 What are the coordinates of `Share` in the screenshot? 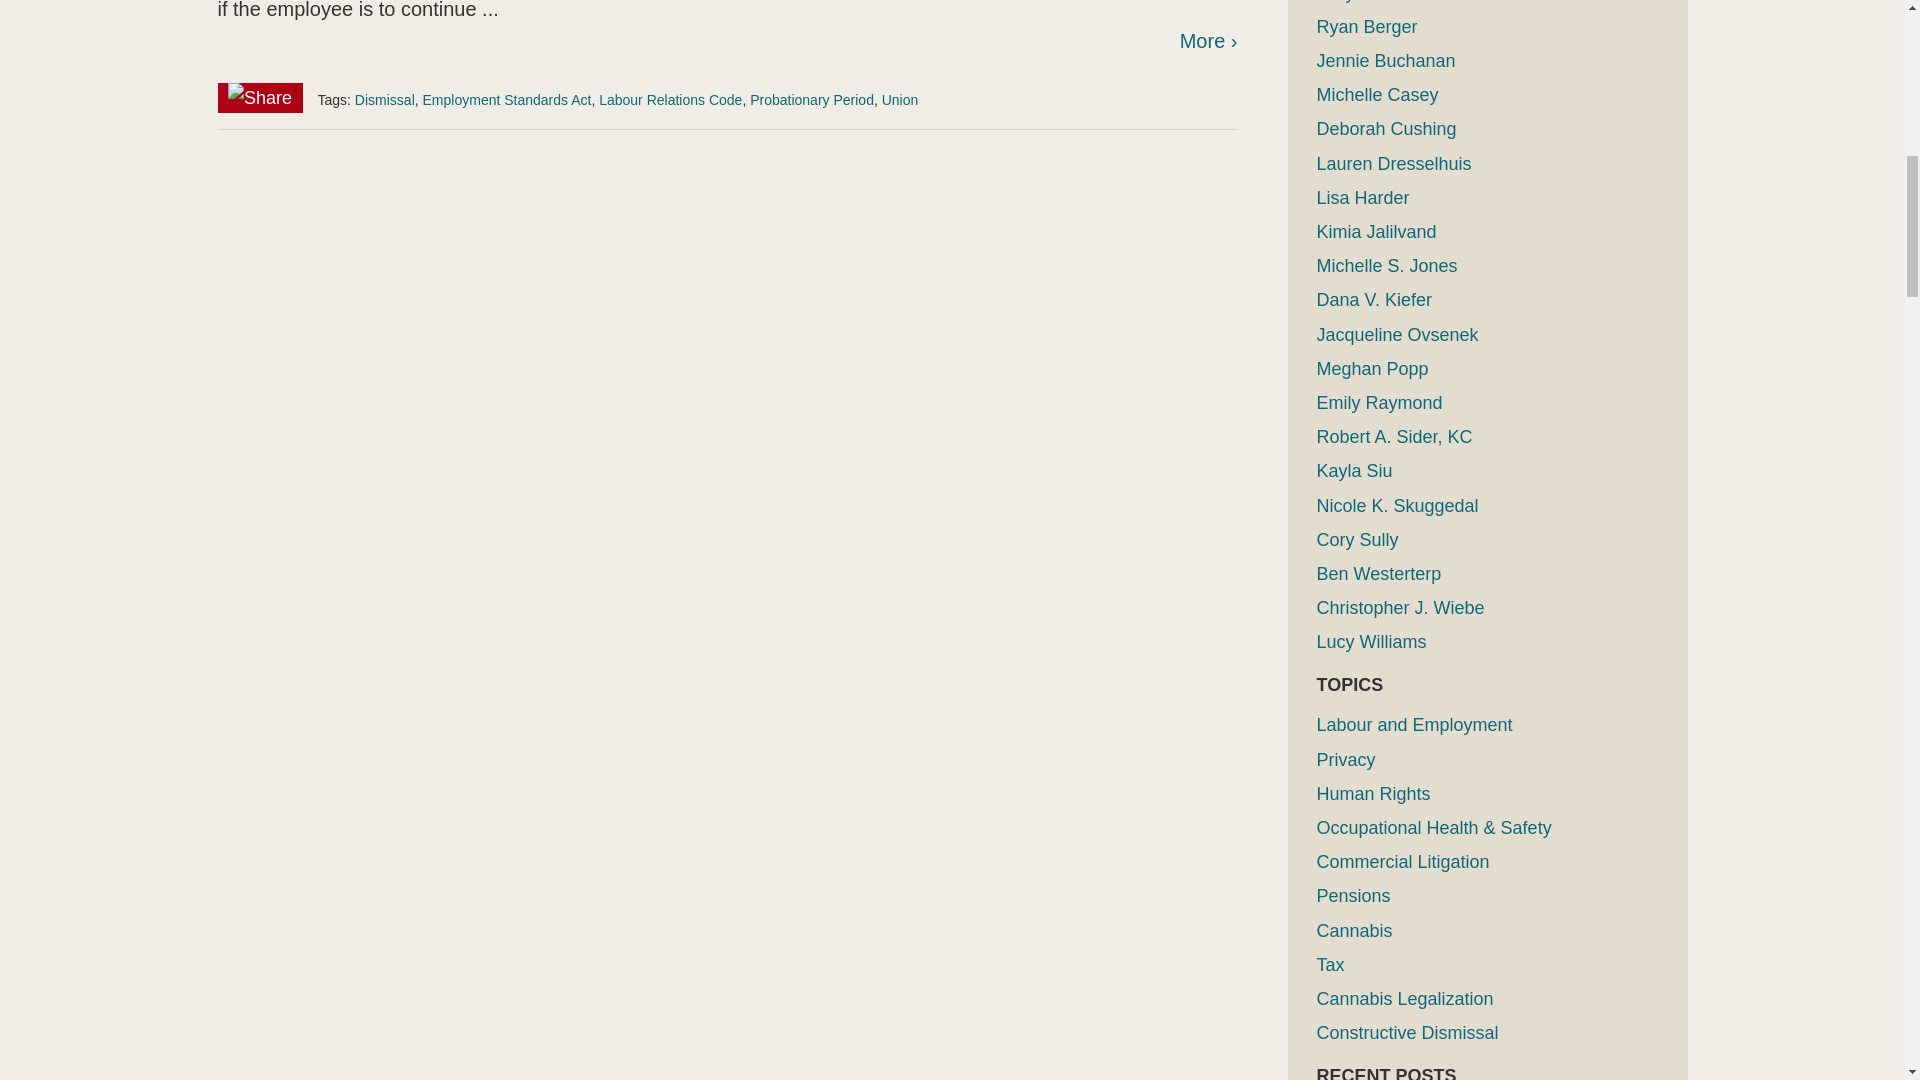 It's located at (260, 98).